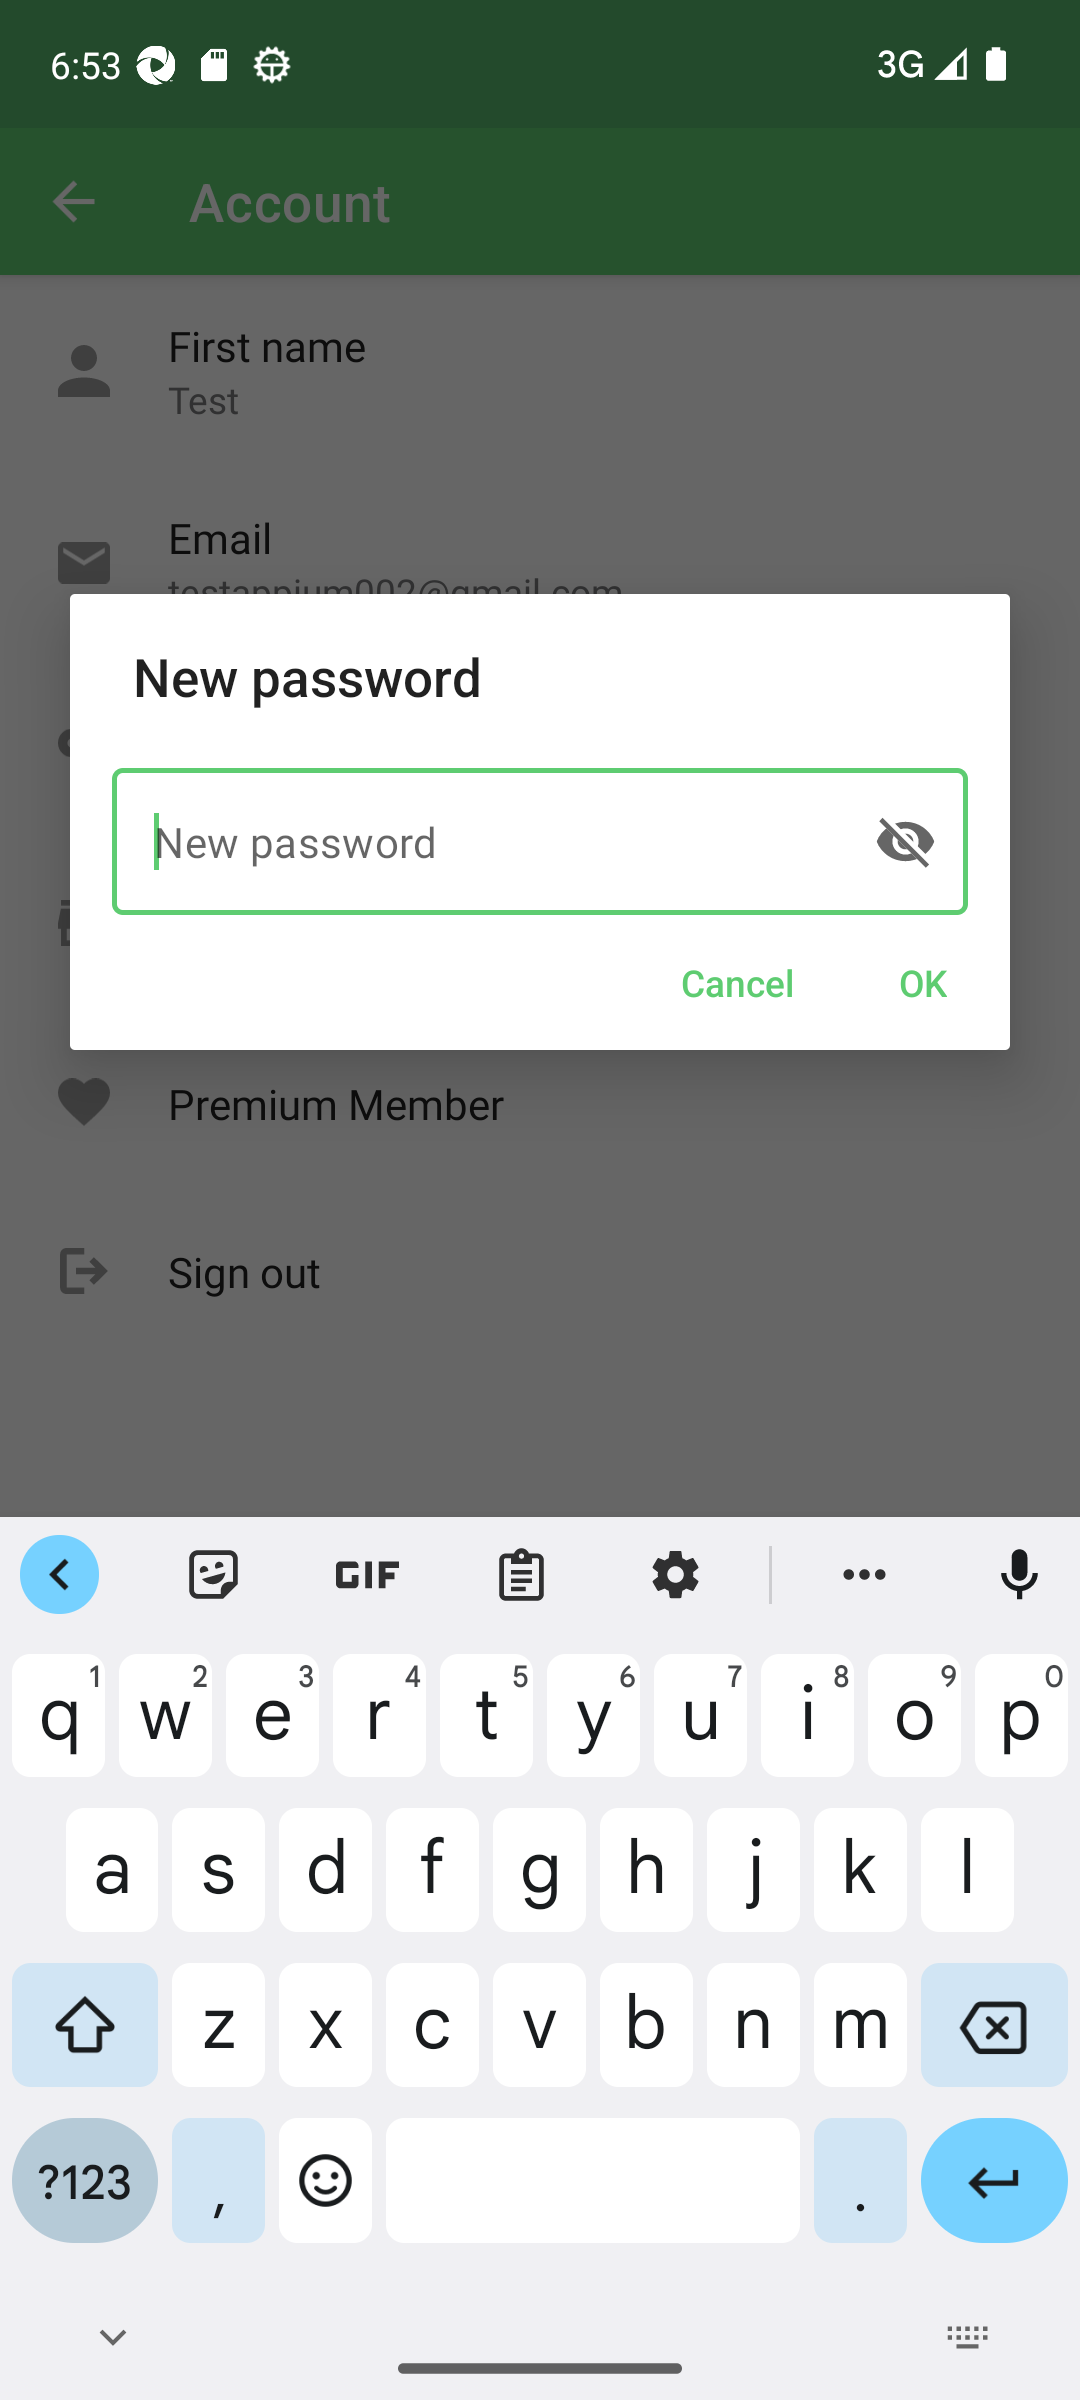 This screenshot has width=1080, height=2400. I want to click on Show password, so click(904, 840).